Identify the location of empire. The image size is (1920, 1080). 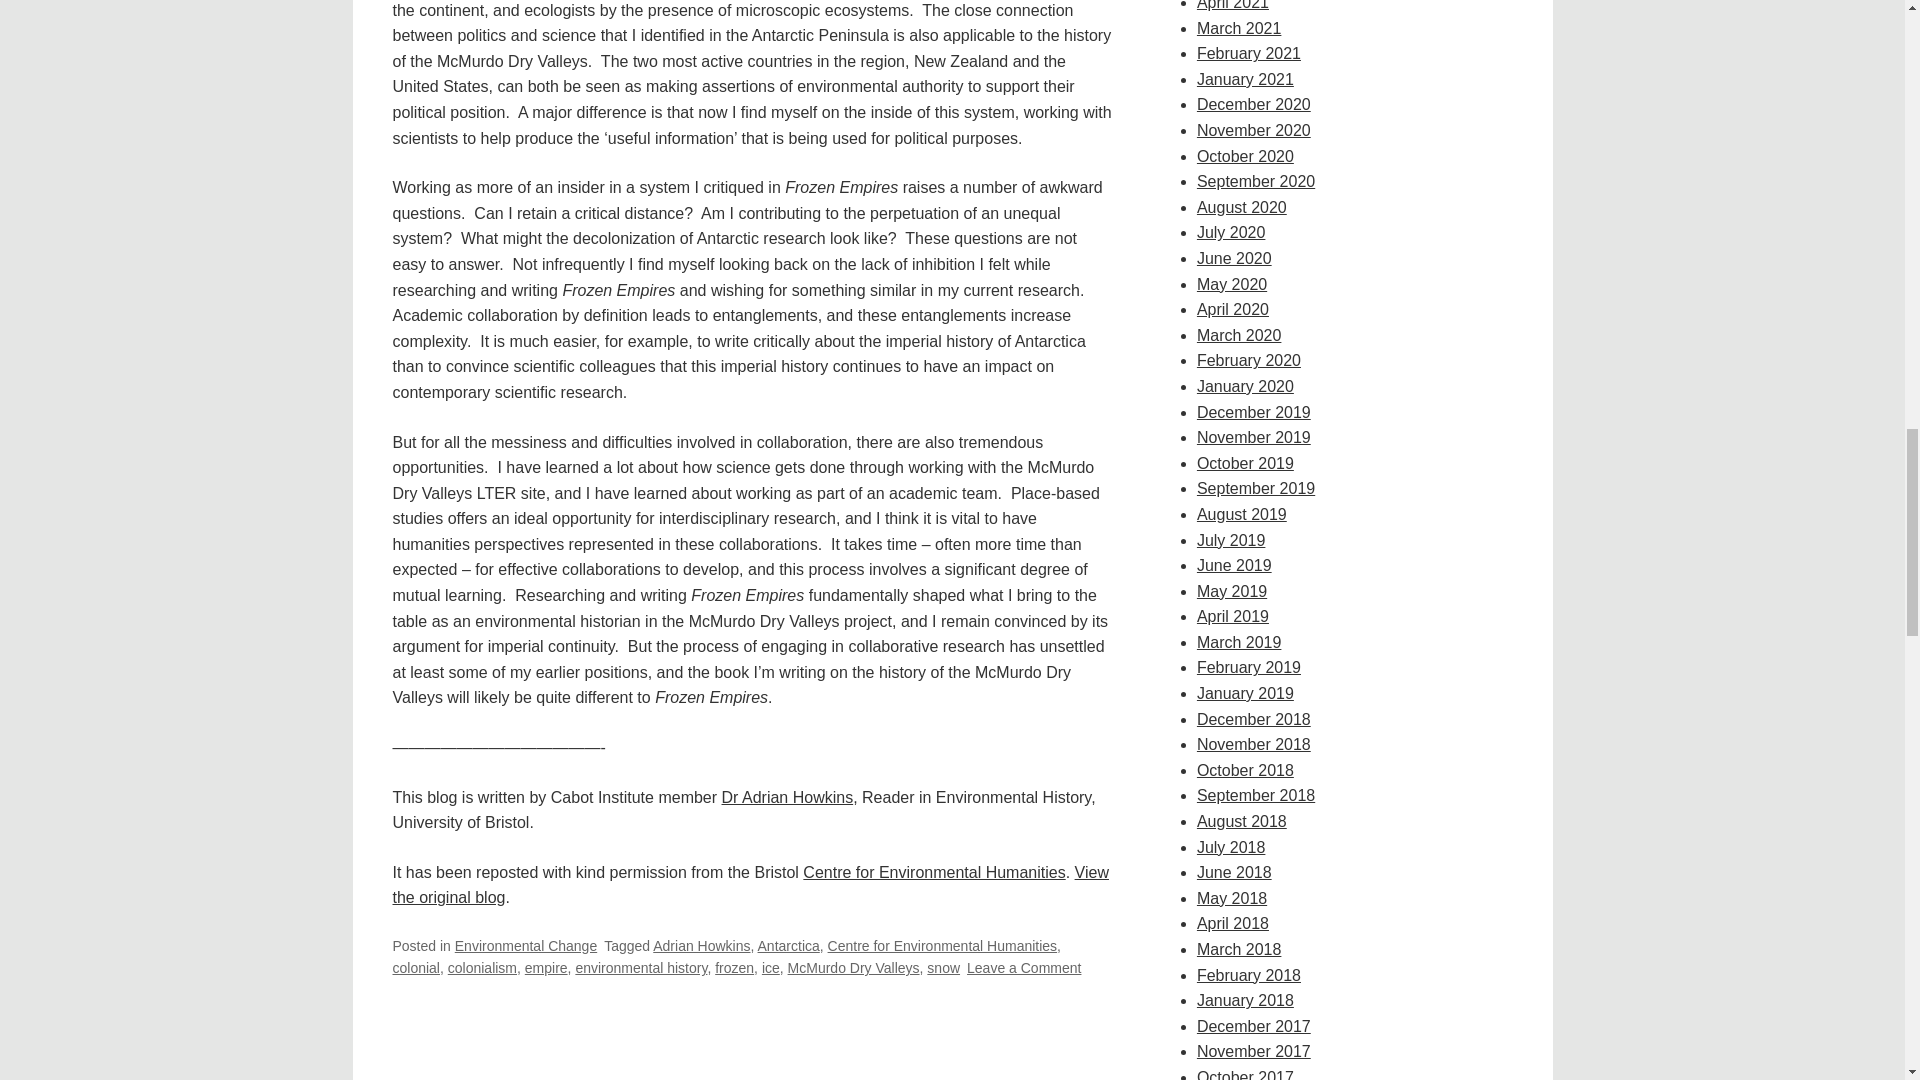
(546, 968).